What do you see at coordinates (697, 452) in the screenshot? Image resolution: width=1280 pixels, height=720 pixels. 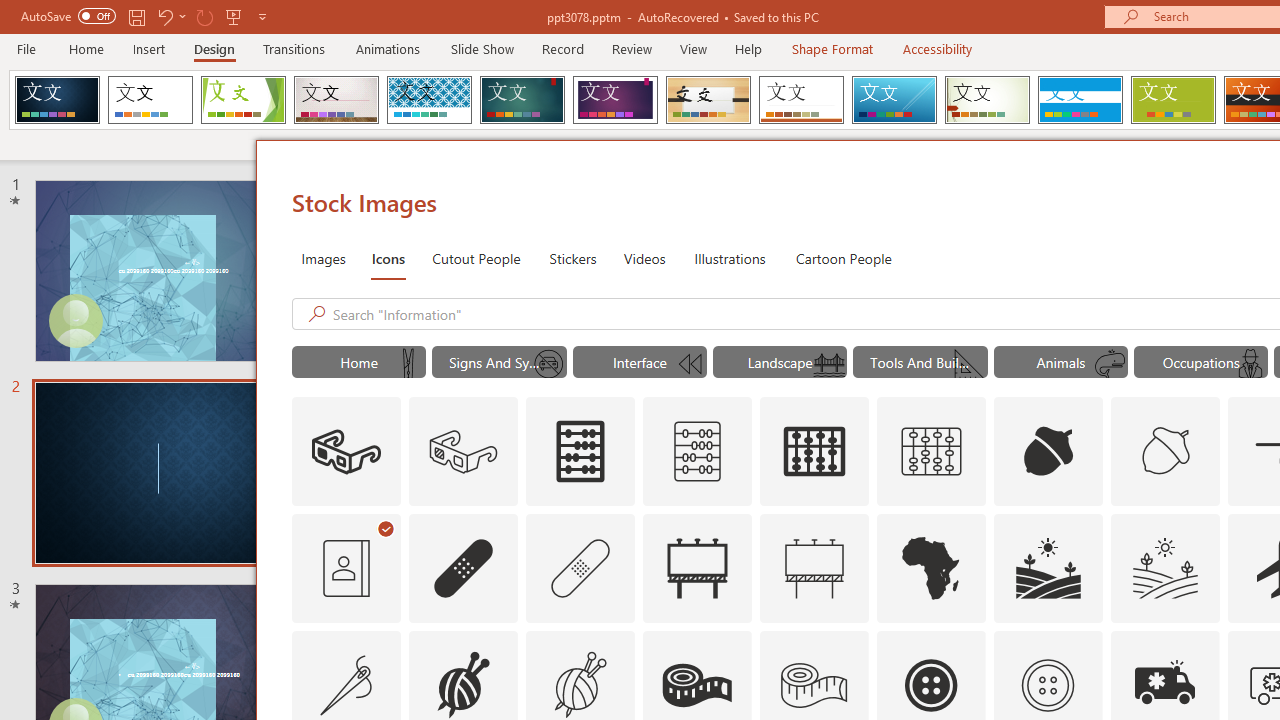 I see `AutomationID: Icons_Abacus_M` at bounding box center [697, 452].